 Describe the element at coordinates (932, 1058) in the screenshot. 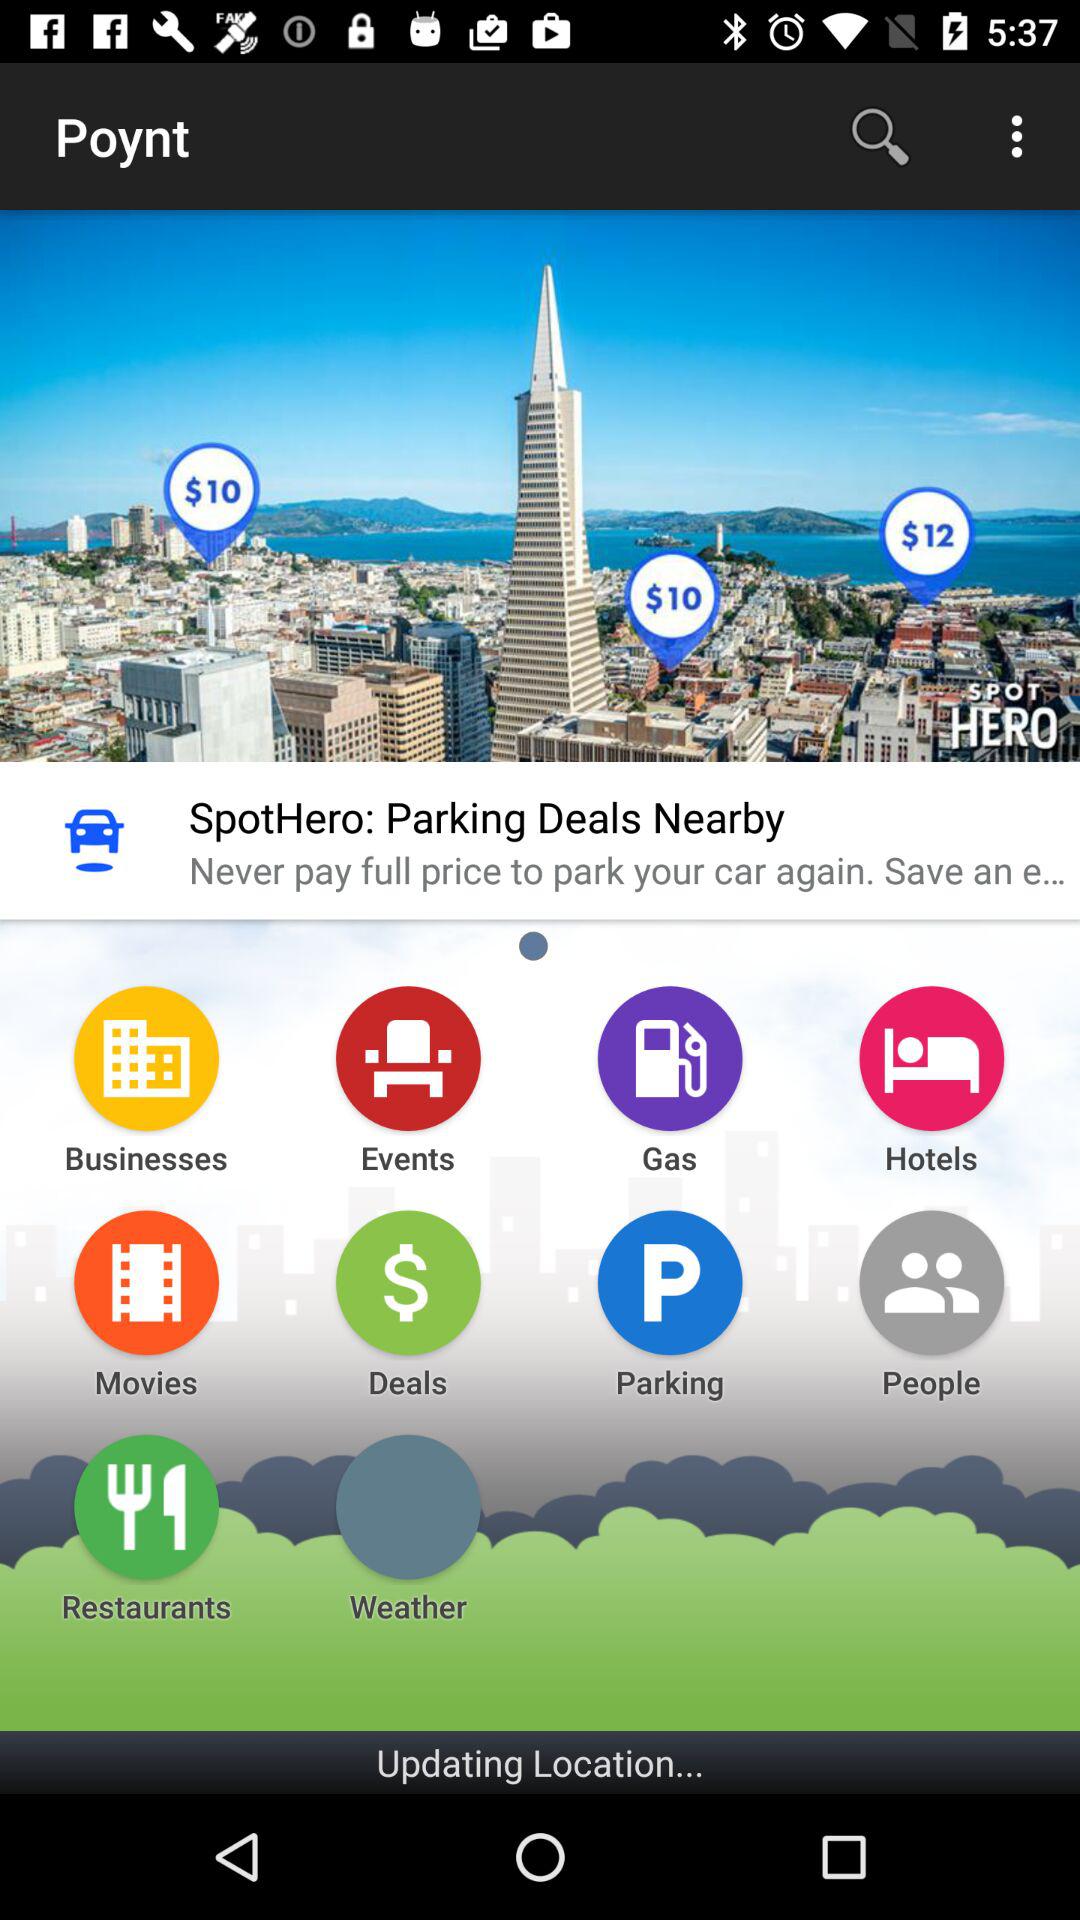

I see `select hotel icon on the page` at that location.